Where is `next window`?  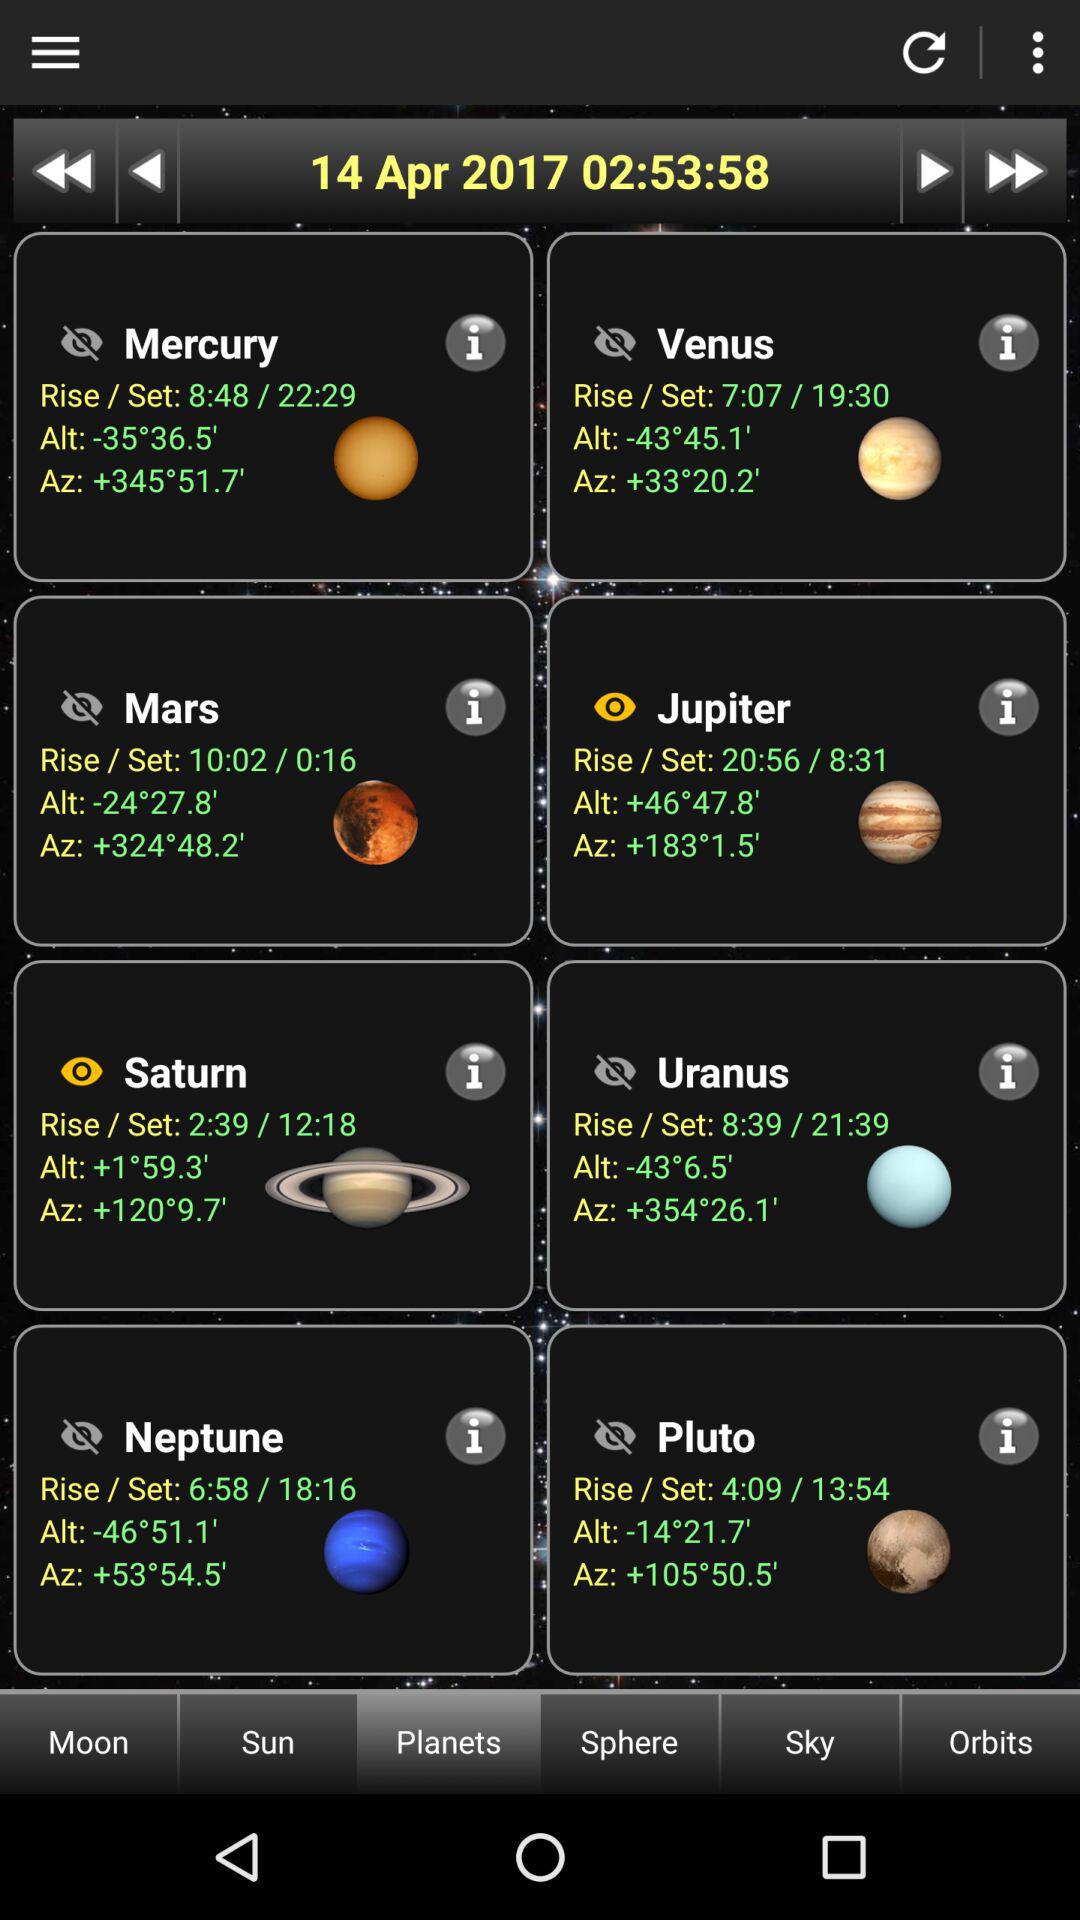
next window is located at coordinates (932, 170).